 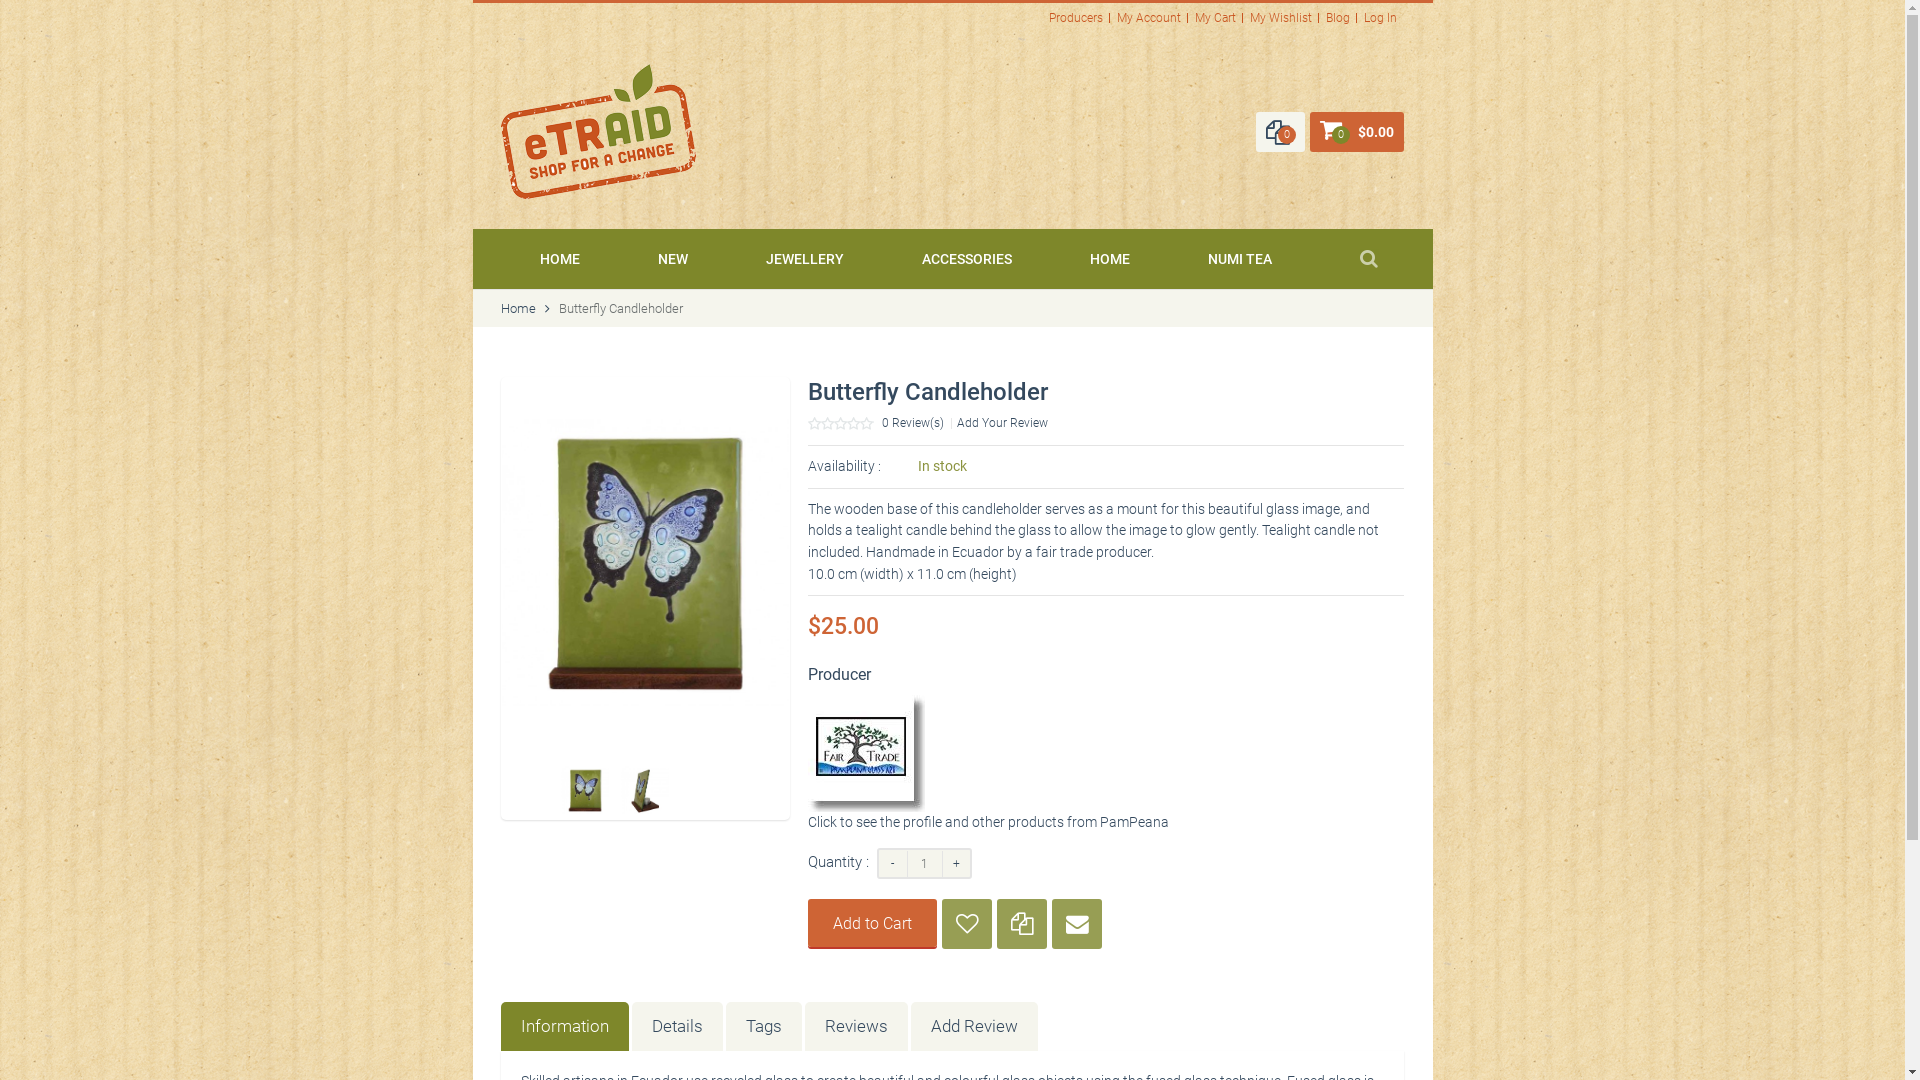 What do you see at coordinates (565, 1026) in the screenshot?
I see `Information` at bounding box center [565, 1026].